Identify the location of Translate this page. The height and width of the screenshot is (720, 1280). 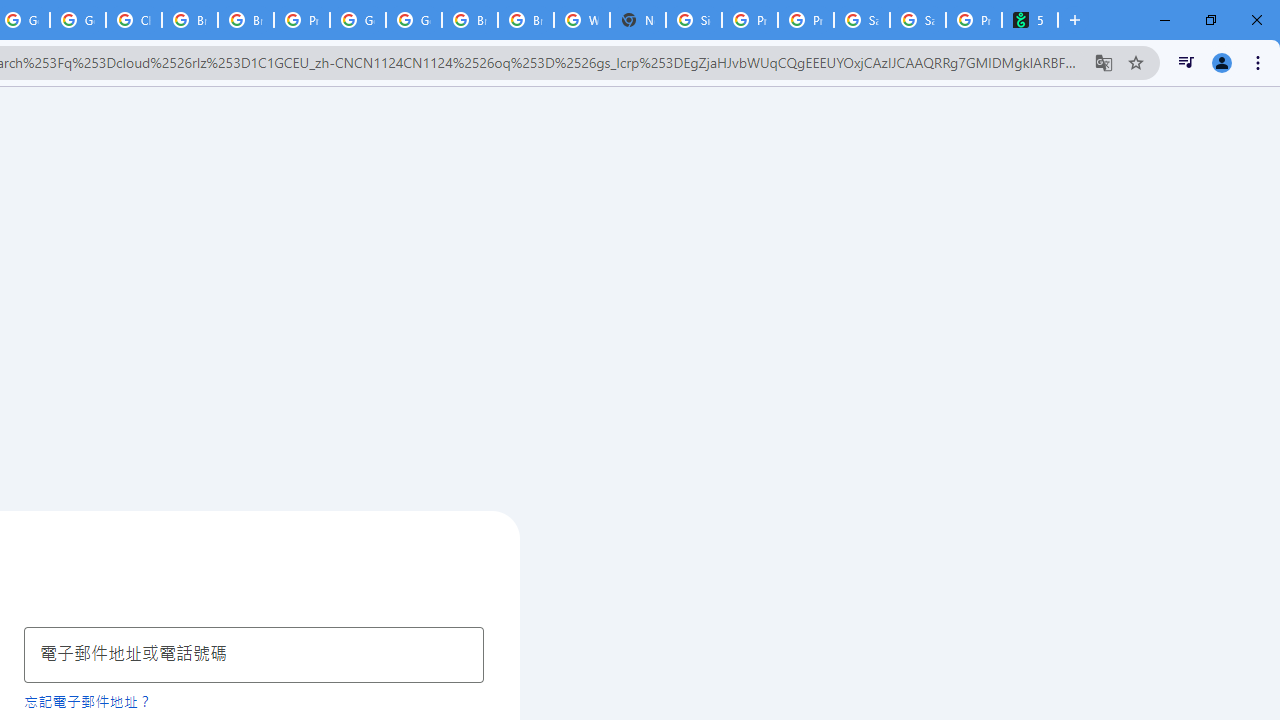
(1104, 62).